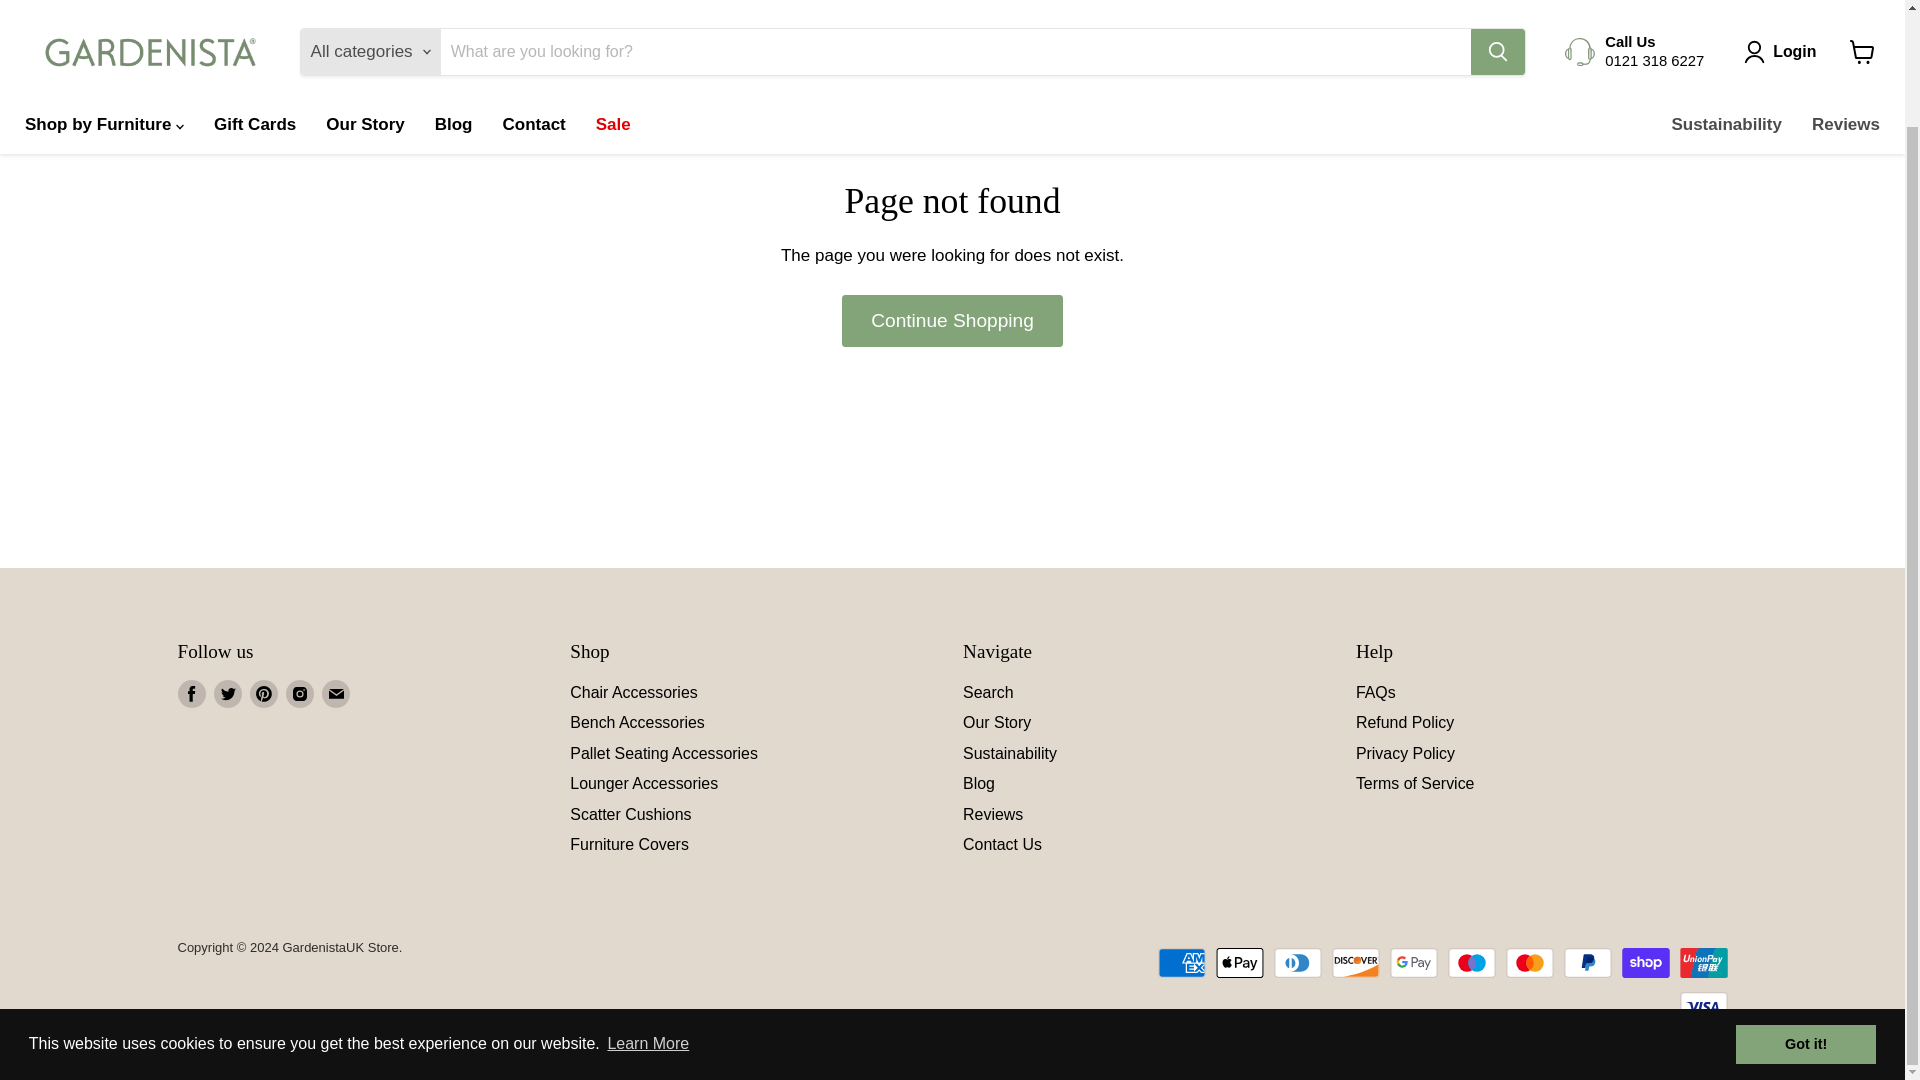 Image resolution: width=1920 pixels, height=1080 pixels. I want to click on Email, so click(336, 694).